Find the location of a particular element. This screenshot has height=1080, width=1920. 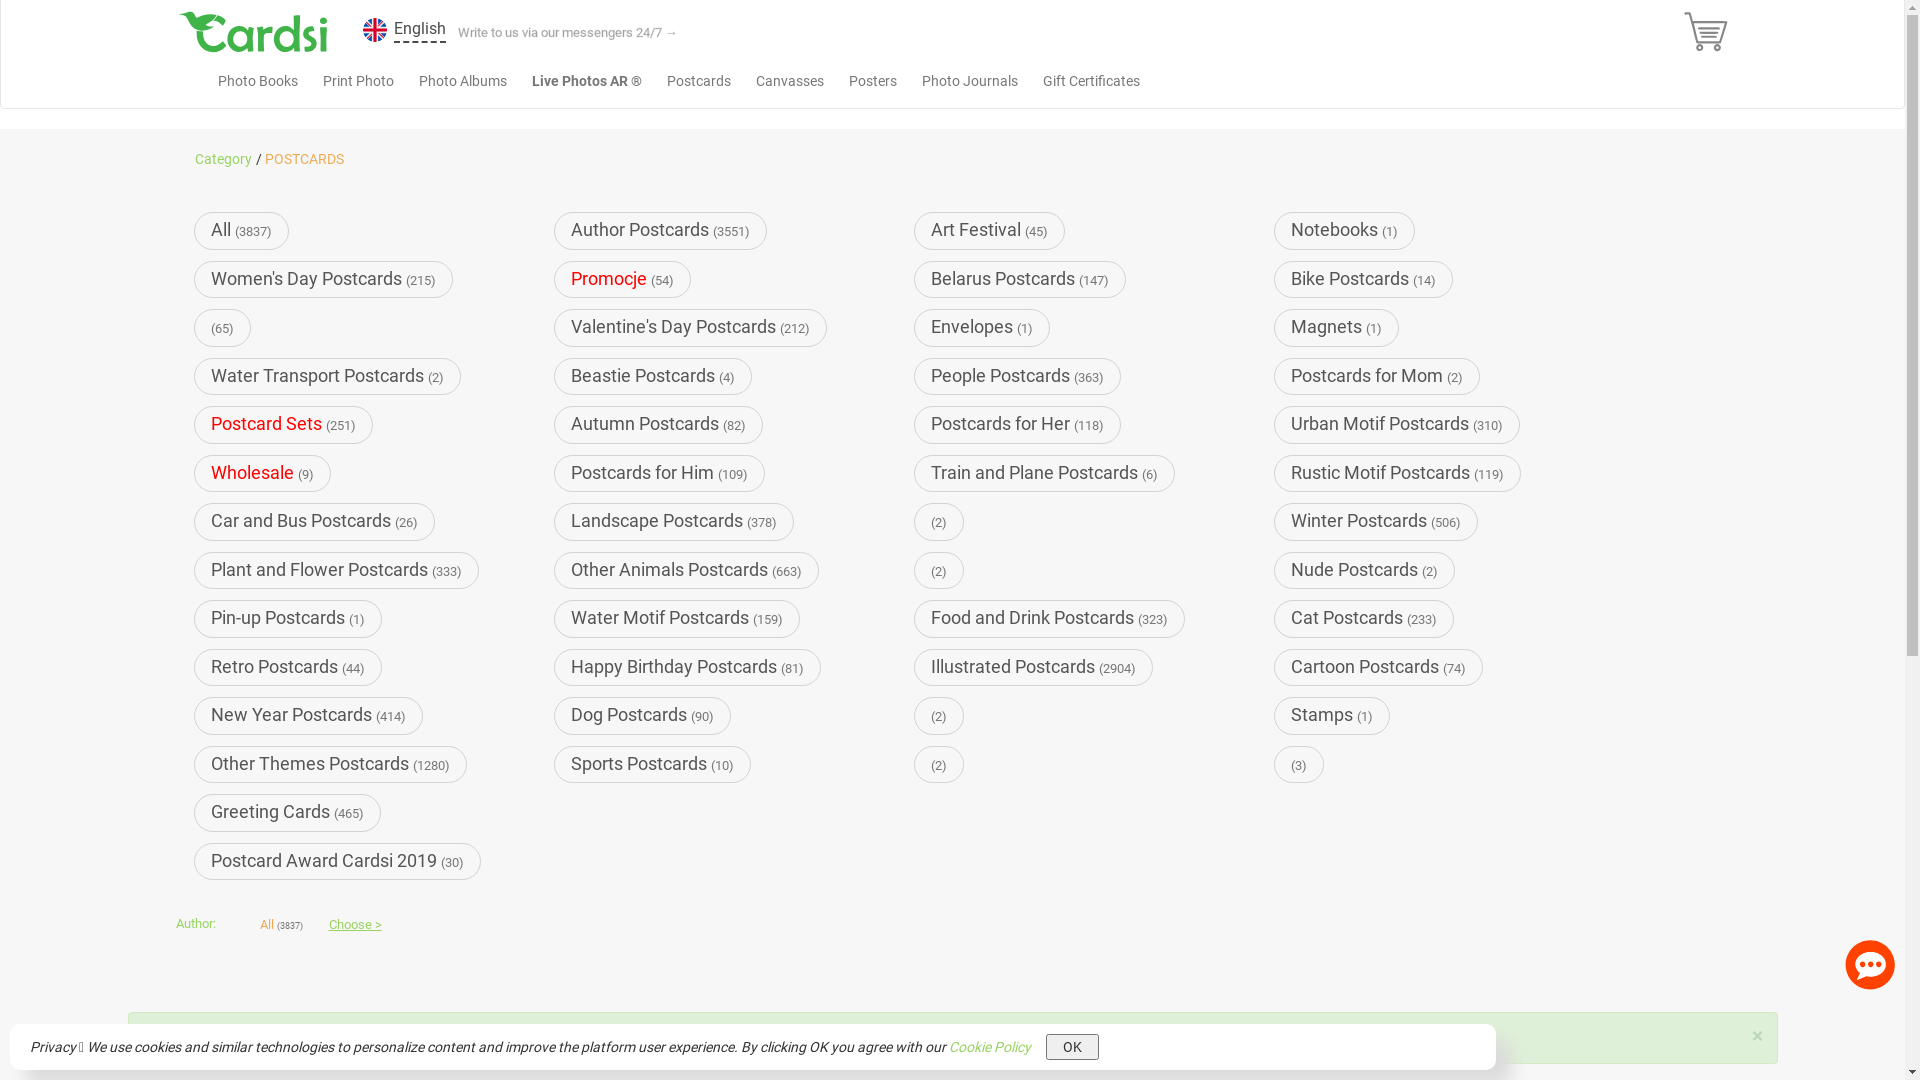

(3) is located at coordinates (1299, 764).